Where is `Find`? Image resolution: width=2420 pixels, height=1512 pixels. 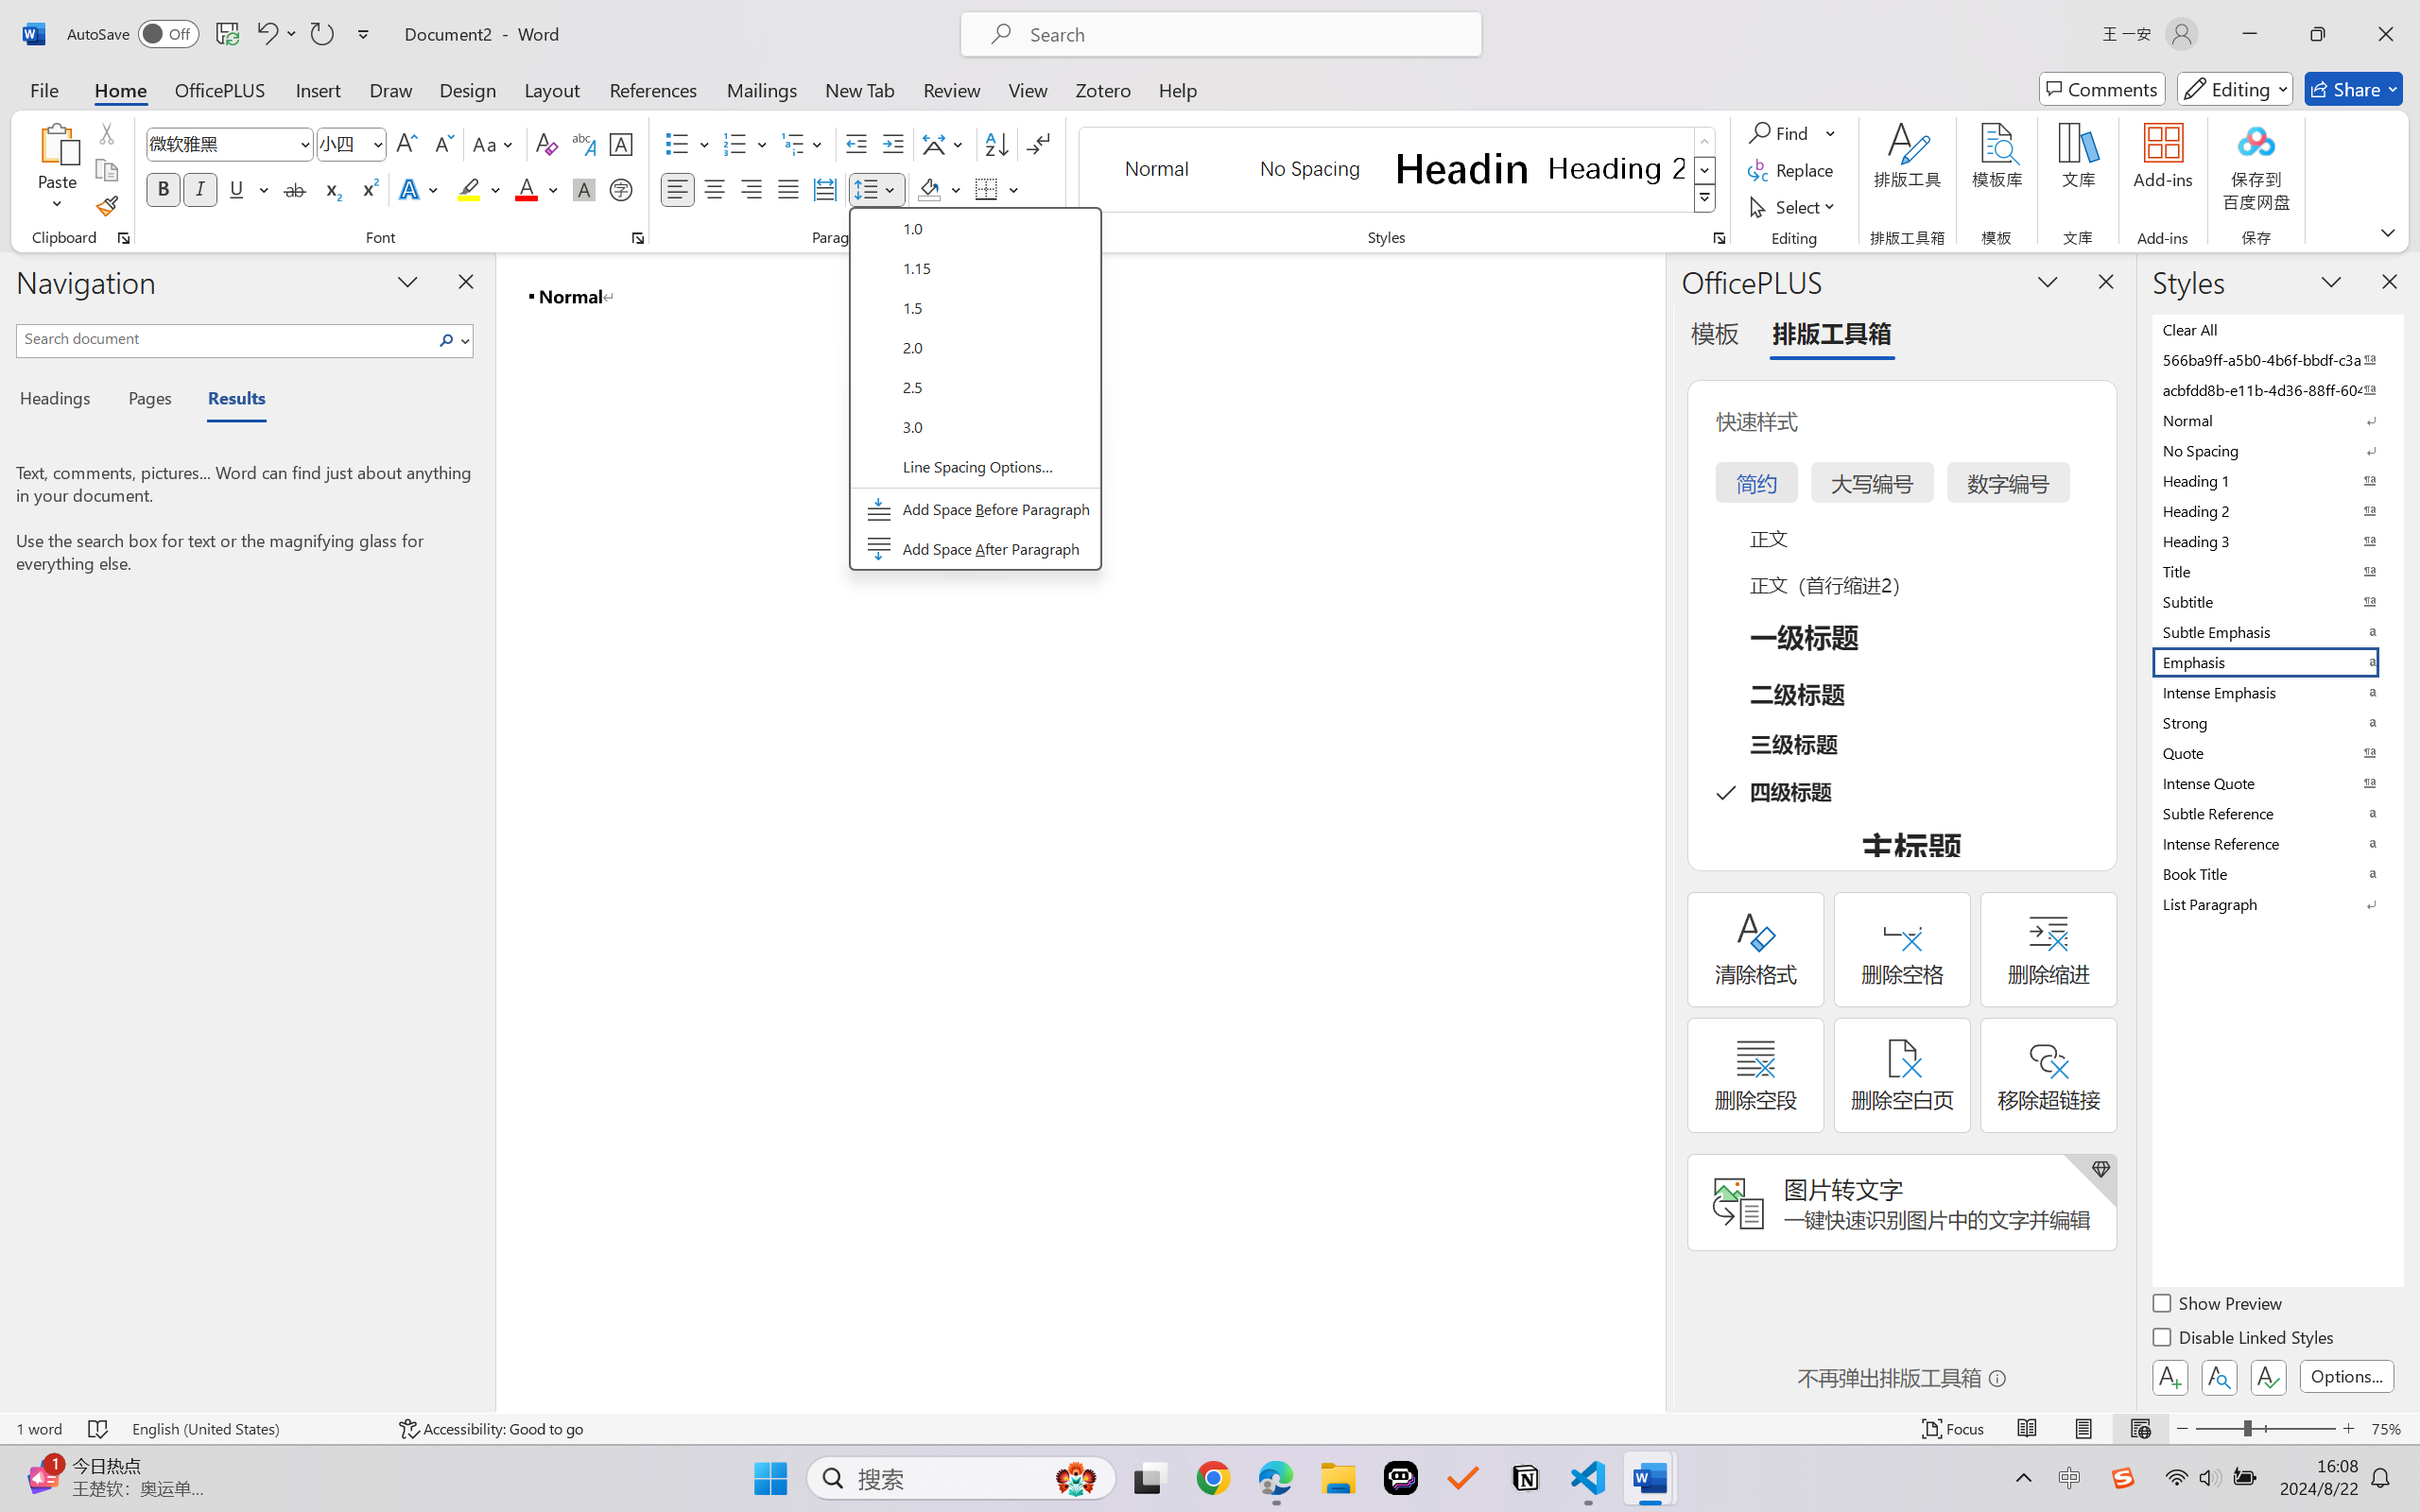 Find is located at coordinates (1792, 132).